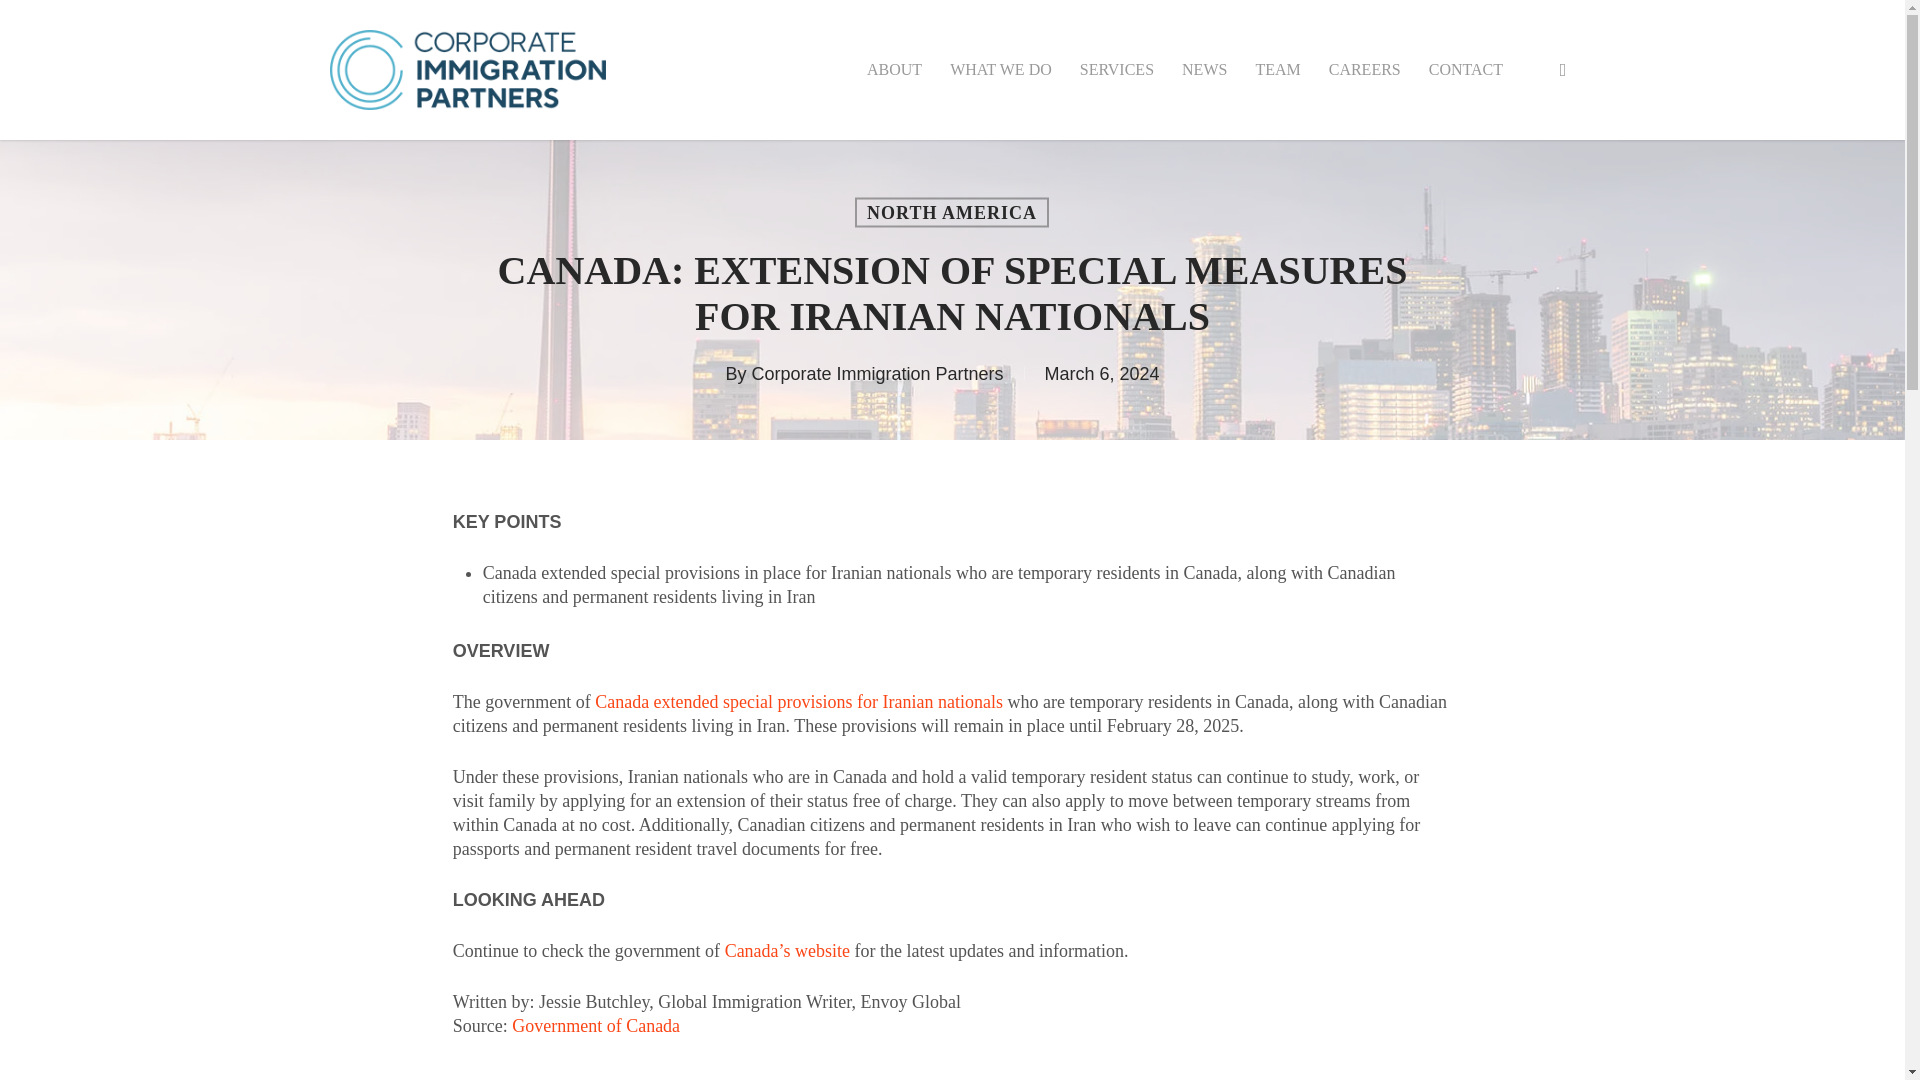  Describe the element at coordinates (876, 374) in the screenshot. I see `Corporate Immigration Partners` at that location.